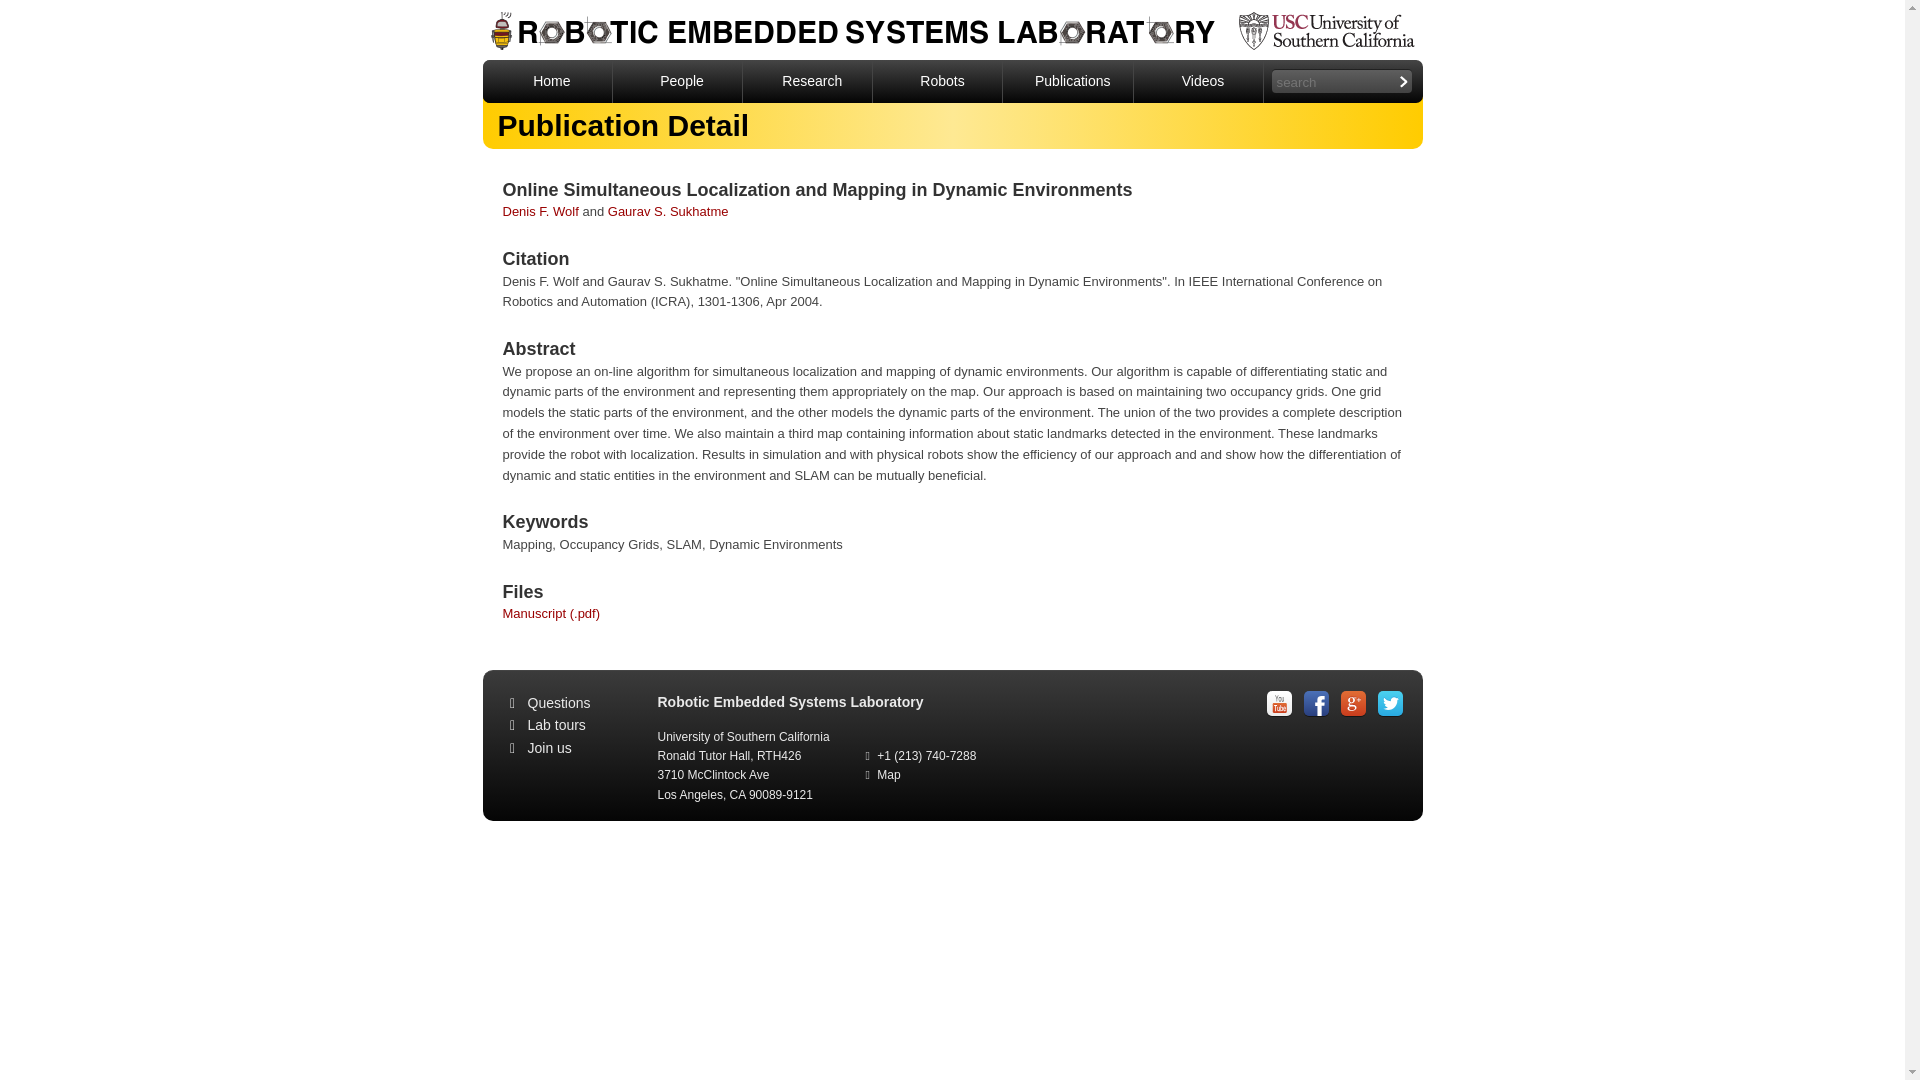 This screenshot has height=1080, width=1920. What do you see at coordinates (560, 702) in the screenshot?
I see `Questions` at bounding box center [560, 702].